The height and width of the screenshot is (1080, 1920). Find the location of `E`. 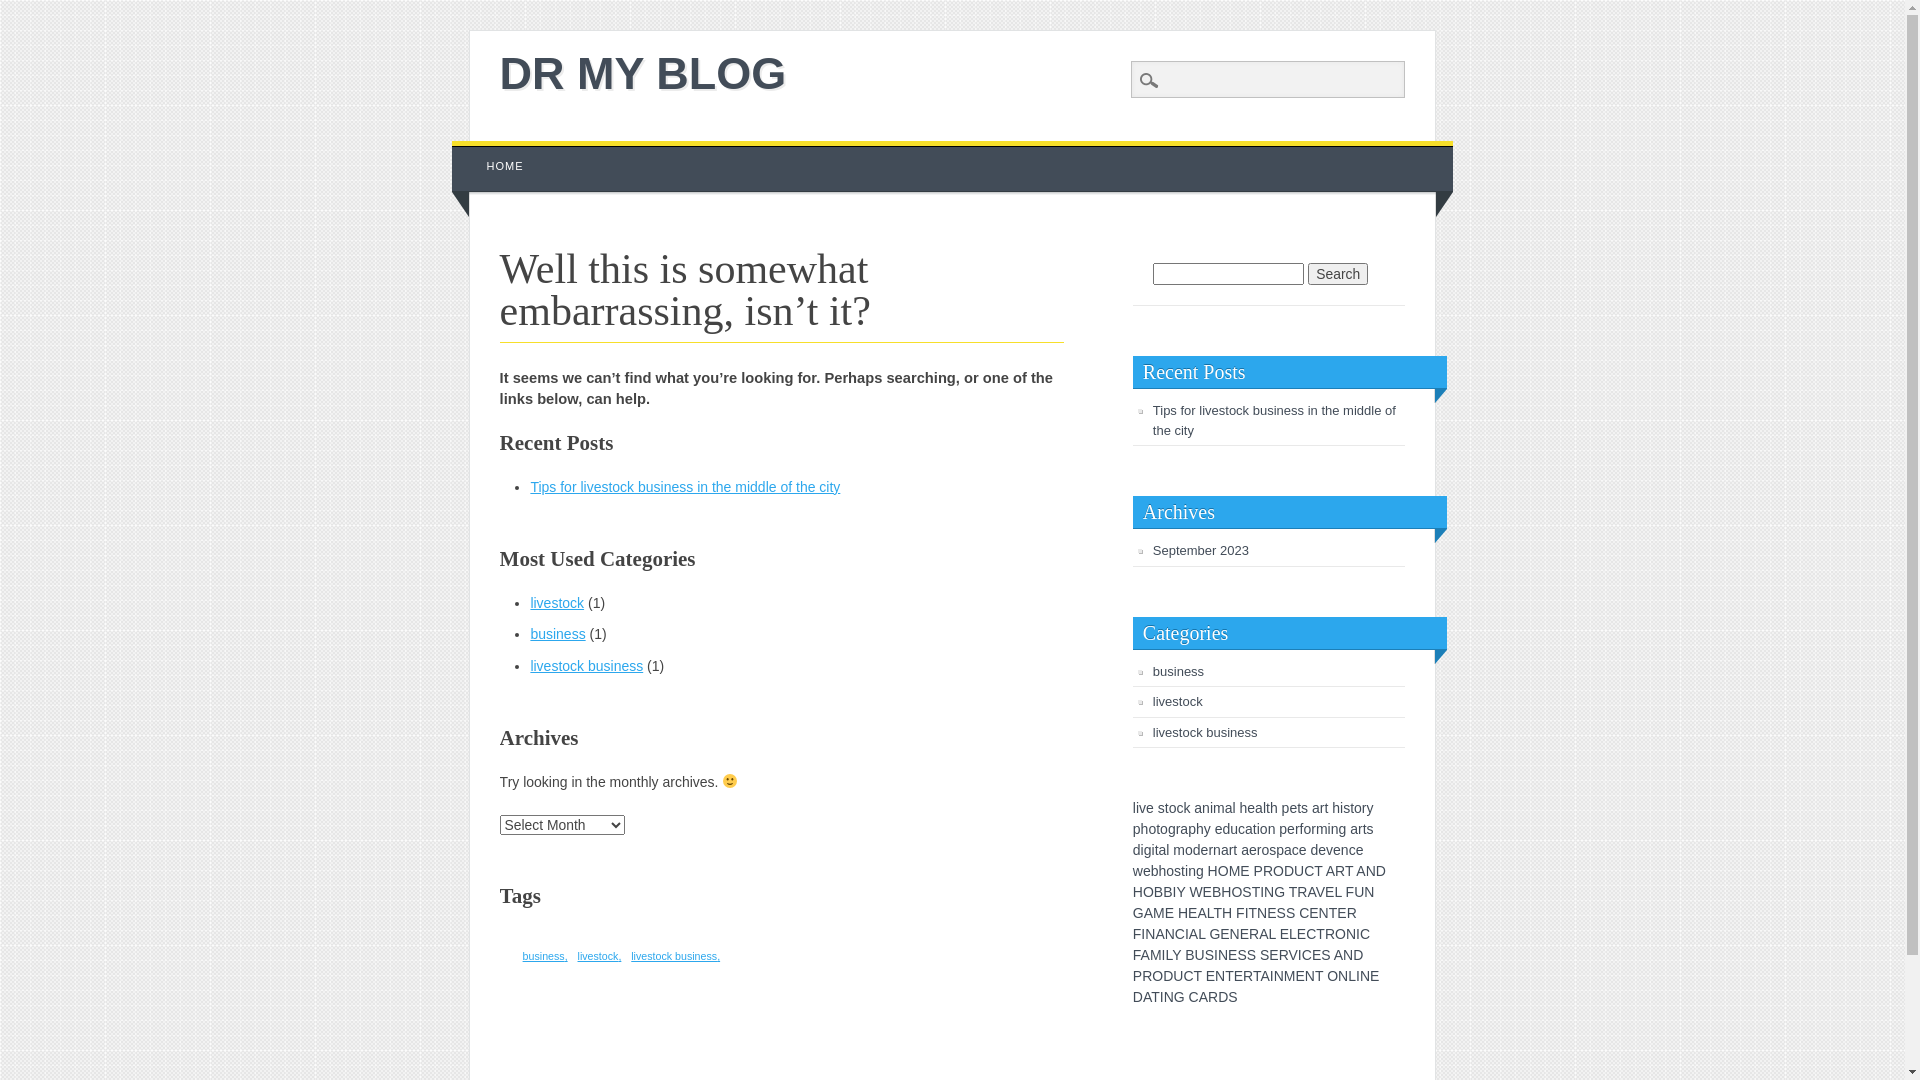

E is located at coordinates (1274, 955).